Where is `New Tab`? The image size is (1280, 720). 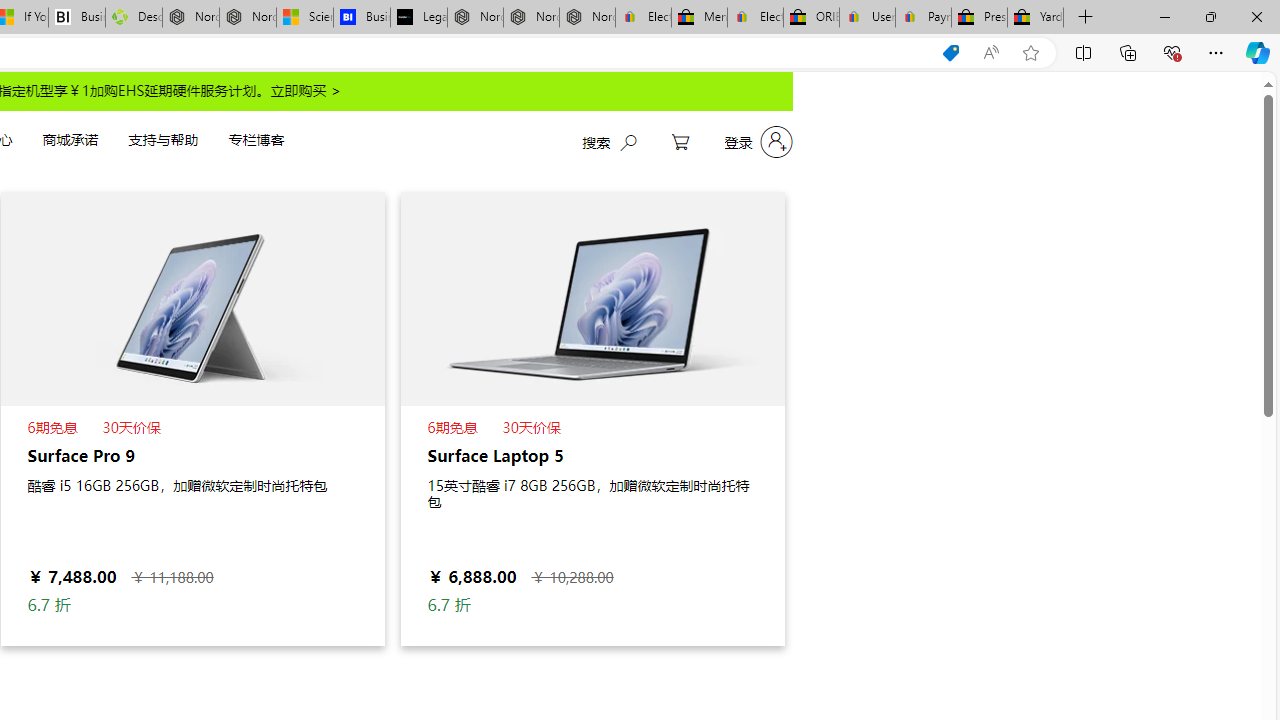 New Tab is located at coordinates (1086, 18).